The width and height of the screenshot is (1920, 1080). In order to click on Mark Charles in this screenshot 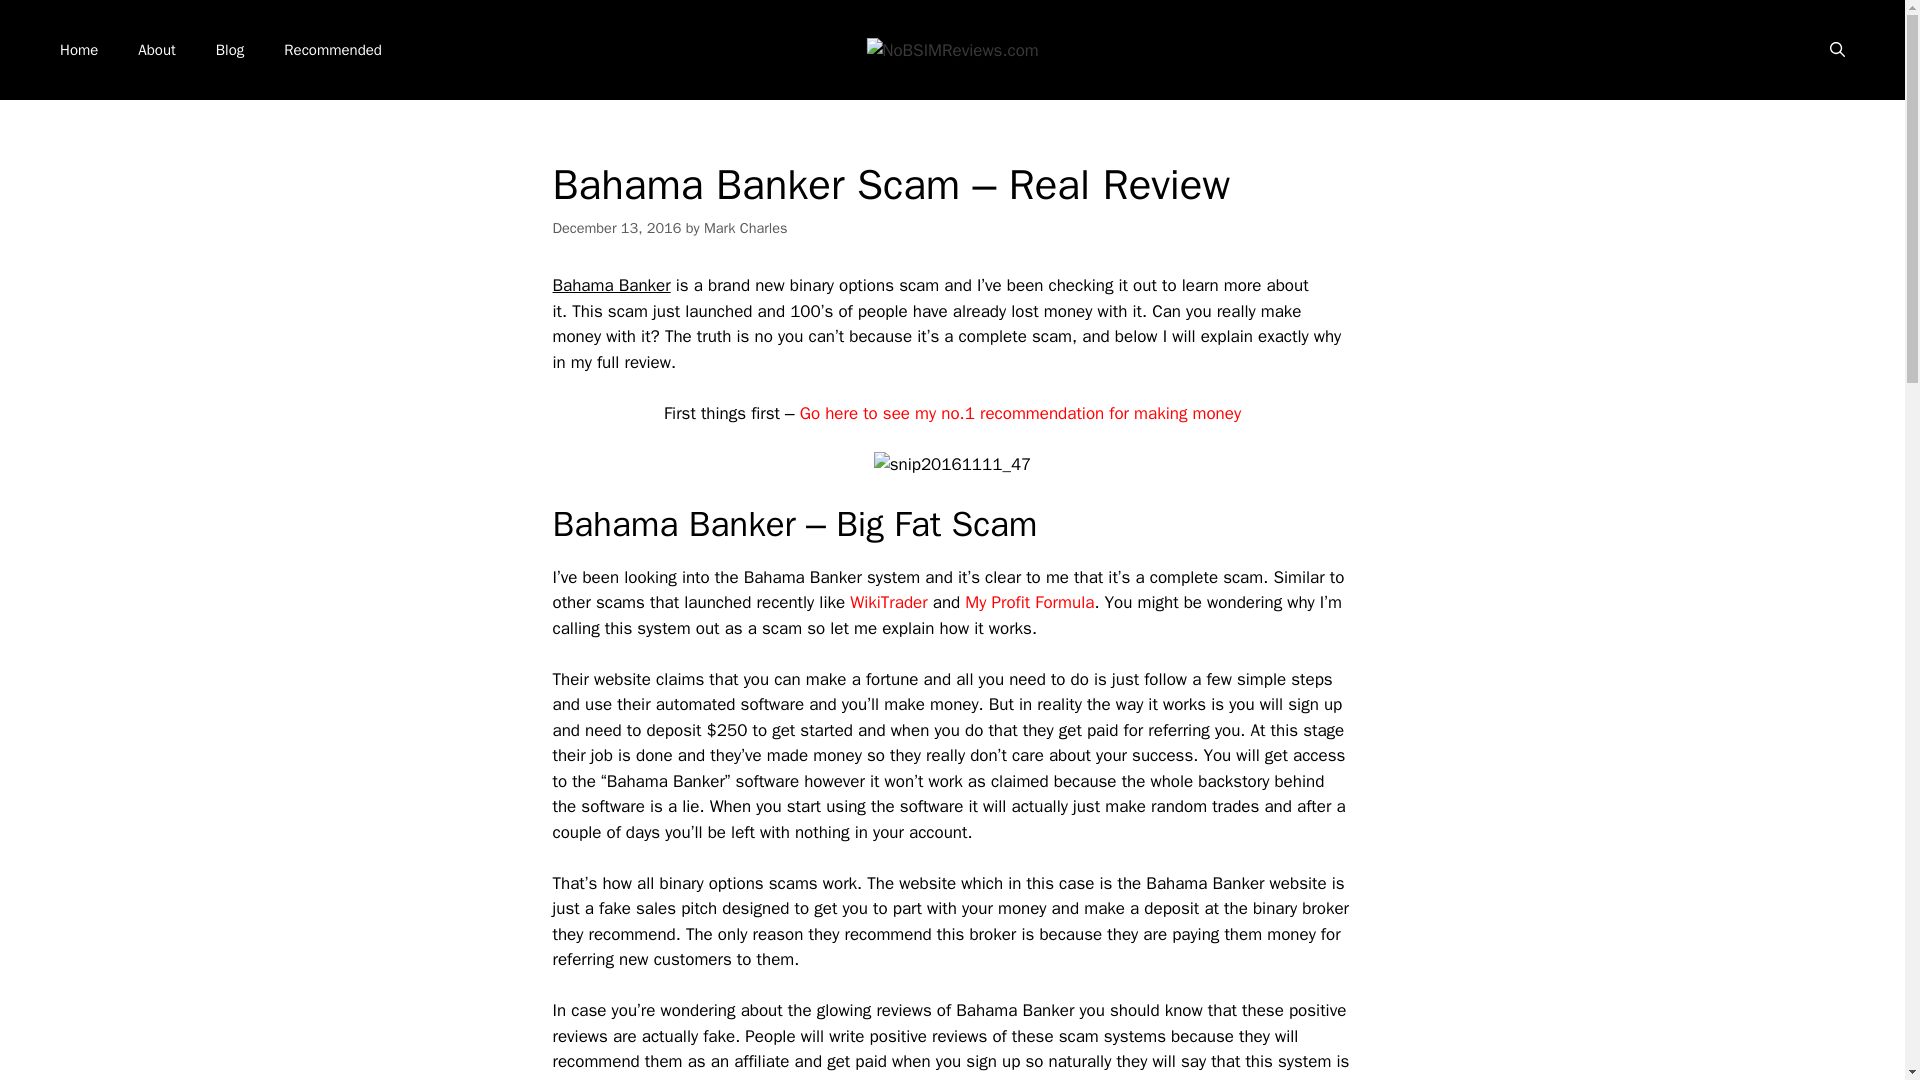, I will do `click(746, 228)`.